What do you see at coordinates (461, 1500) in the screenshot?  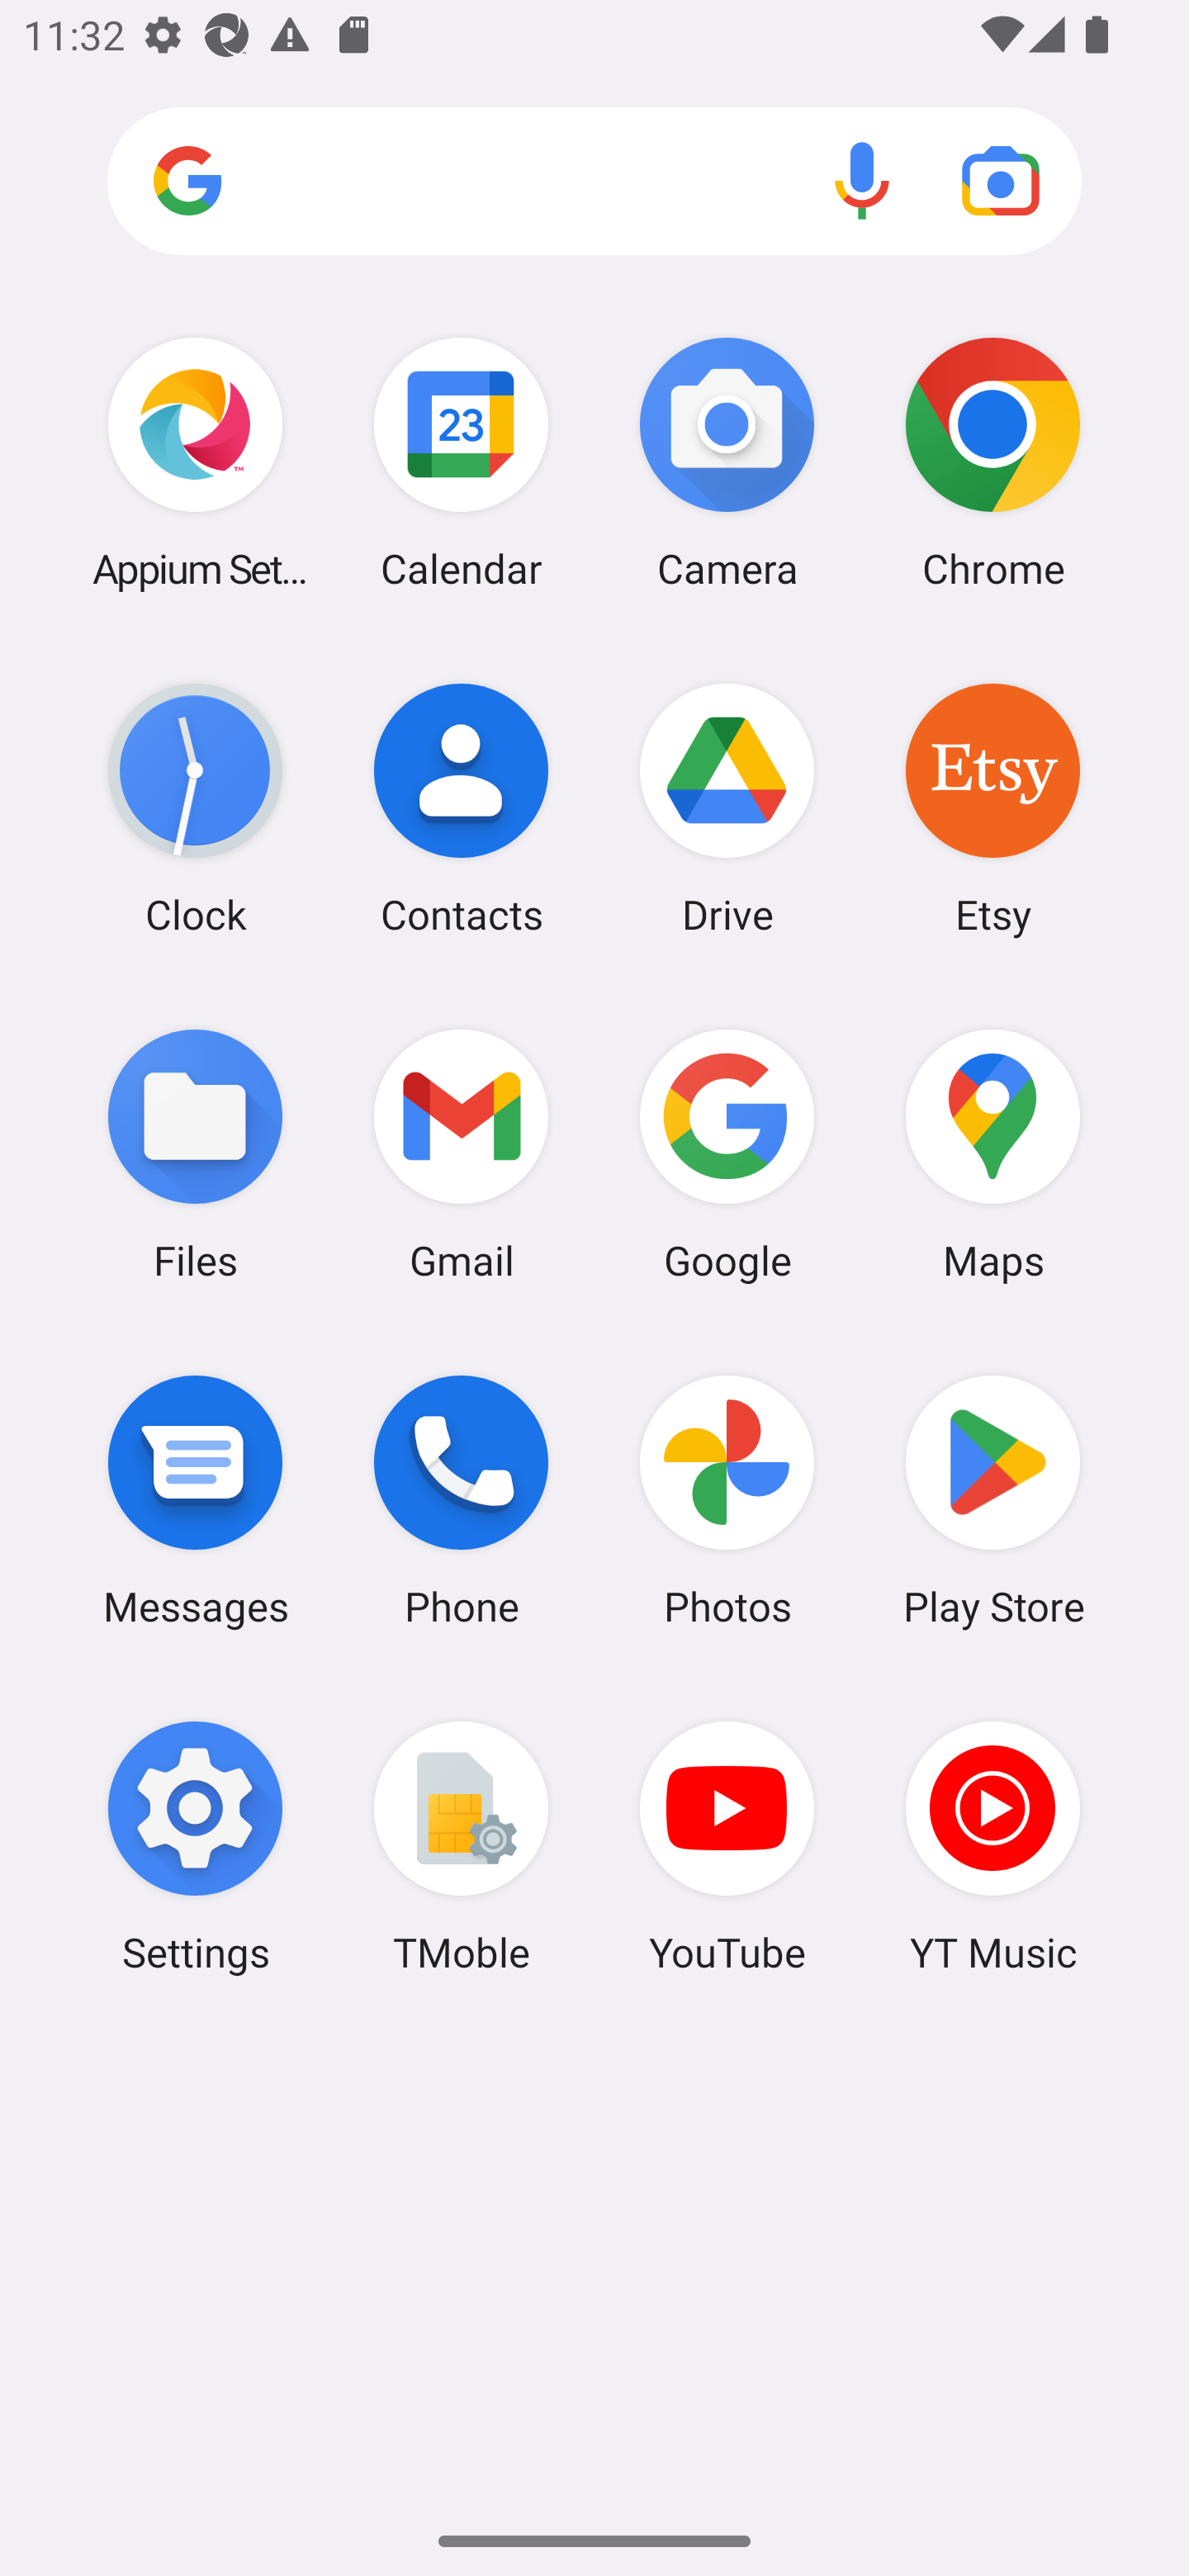 I see `Phone` at bounding box center [461, 1500].